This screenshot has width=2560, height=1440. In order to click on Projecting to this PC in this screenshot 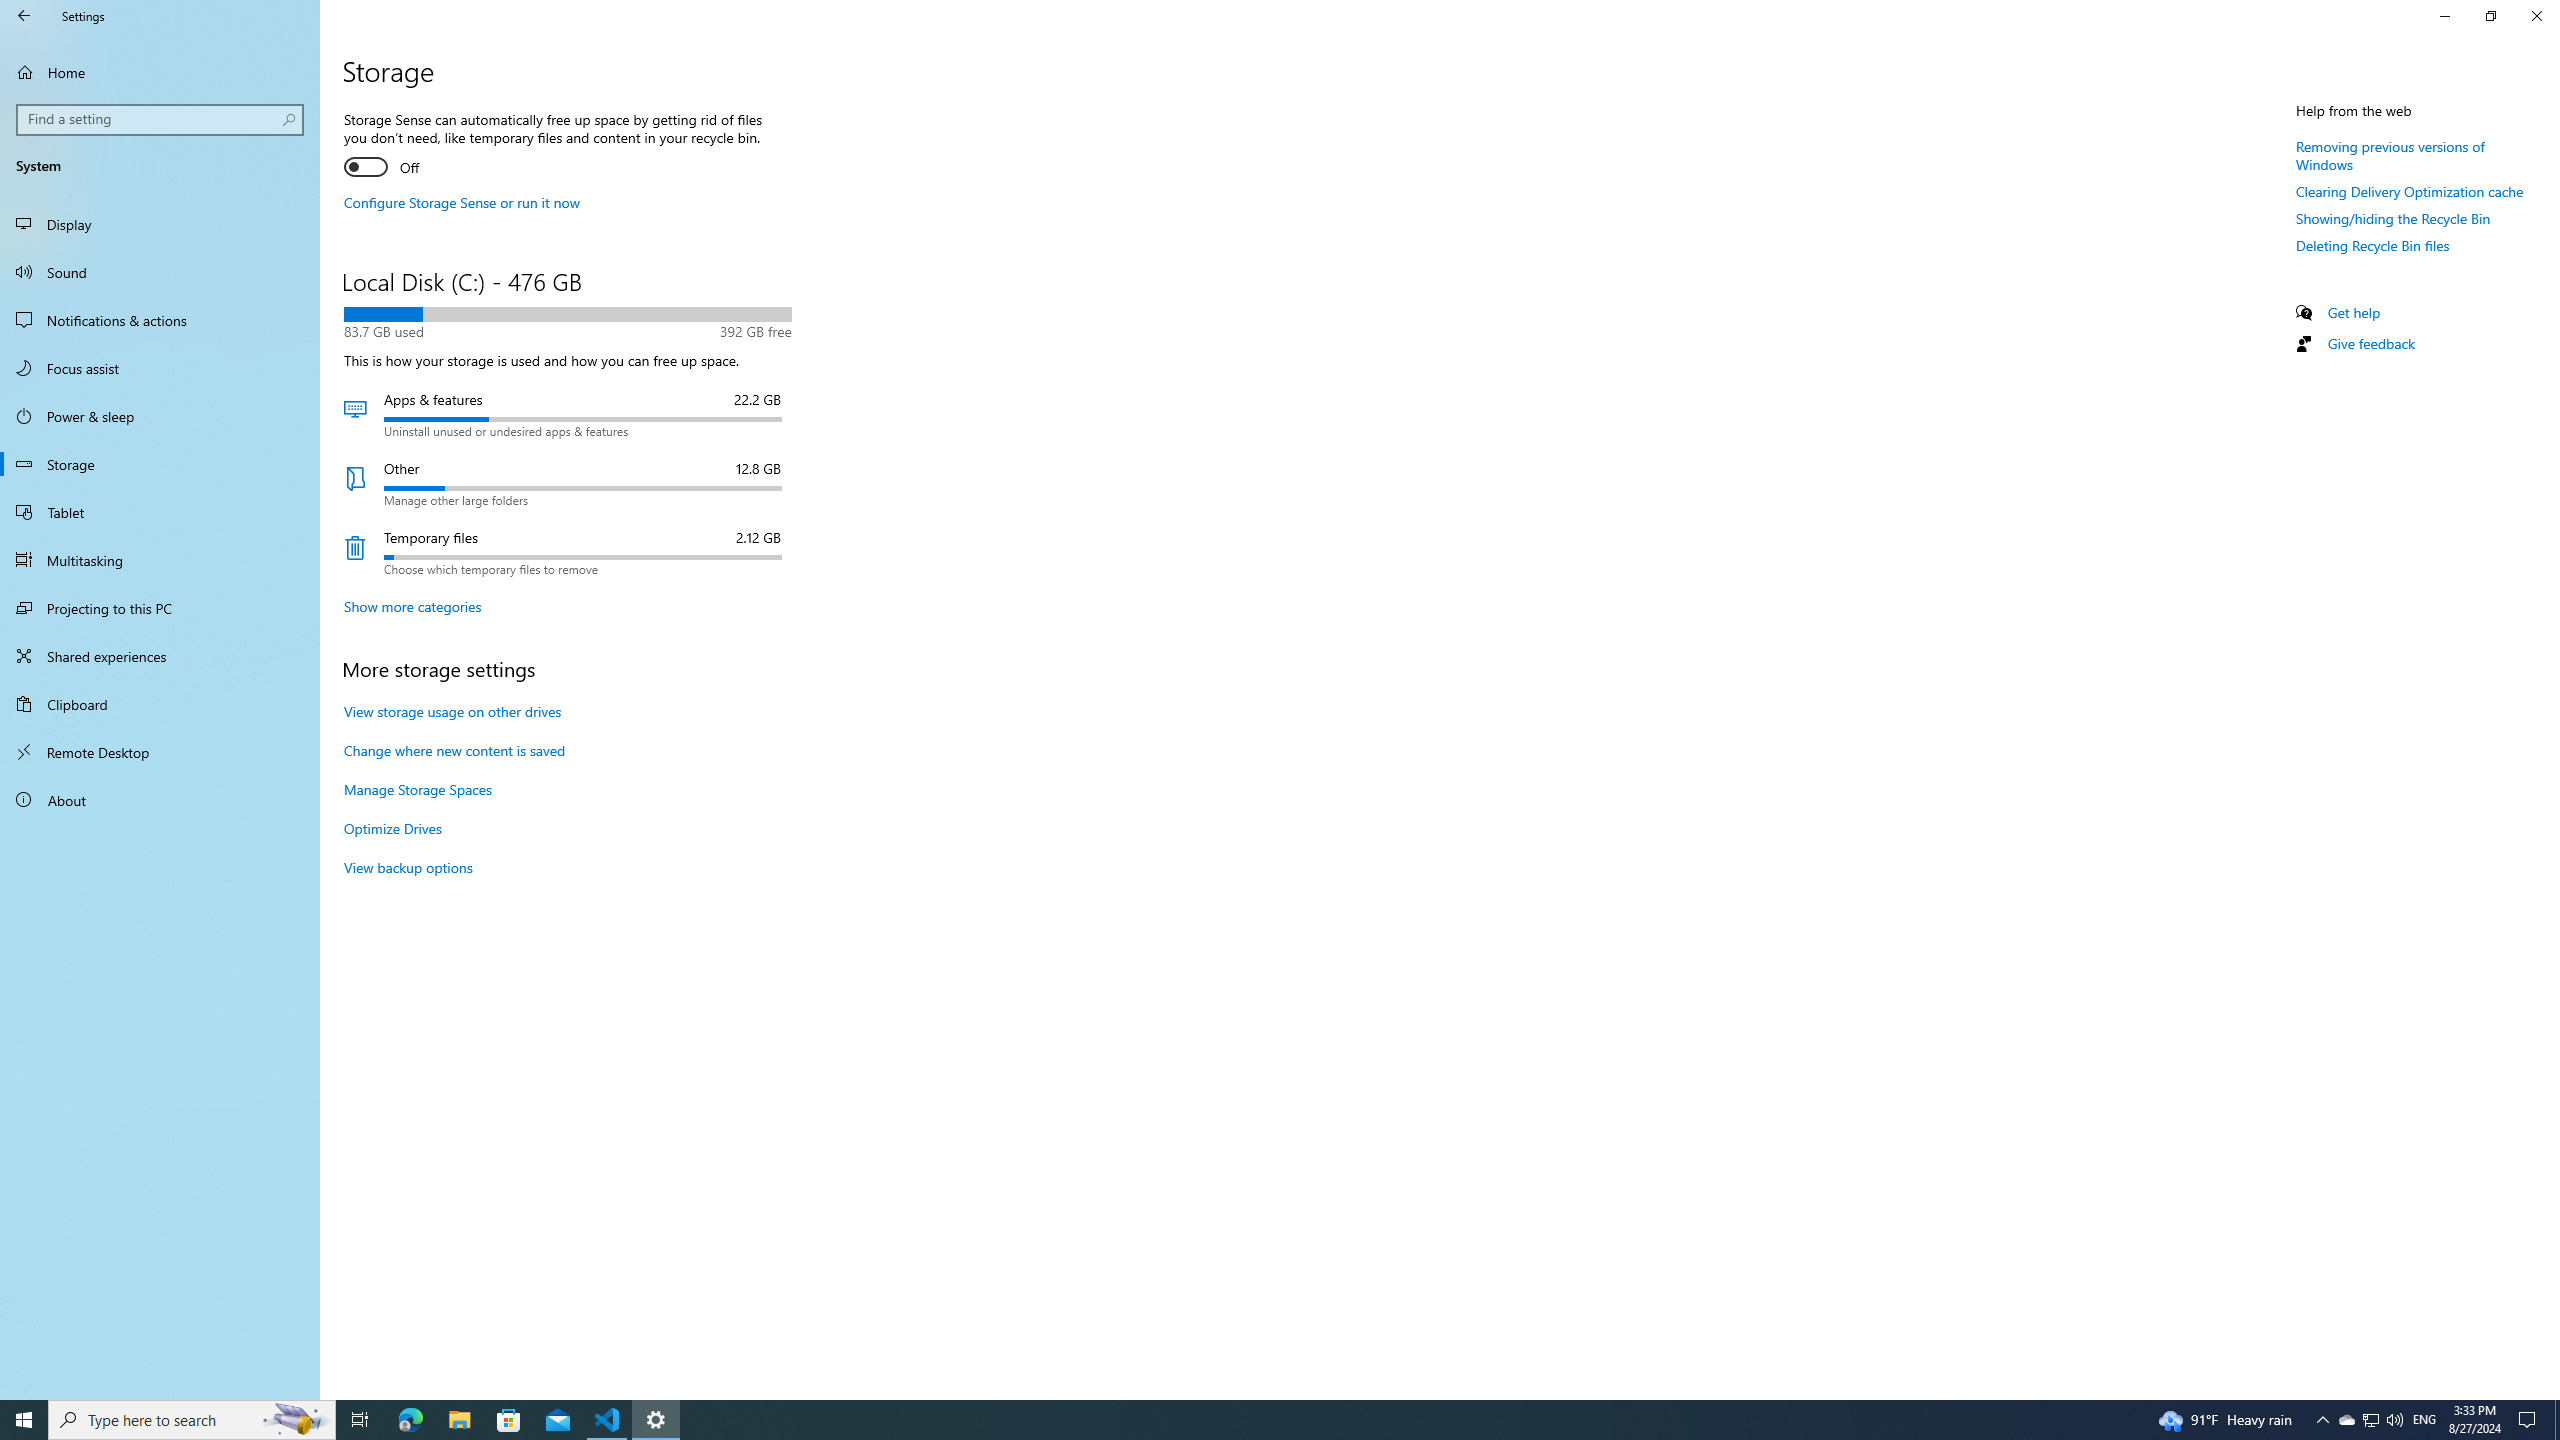, I will do `click(160, 608)`.